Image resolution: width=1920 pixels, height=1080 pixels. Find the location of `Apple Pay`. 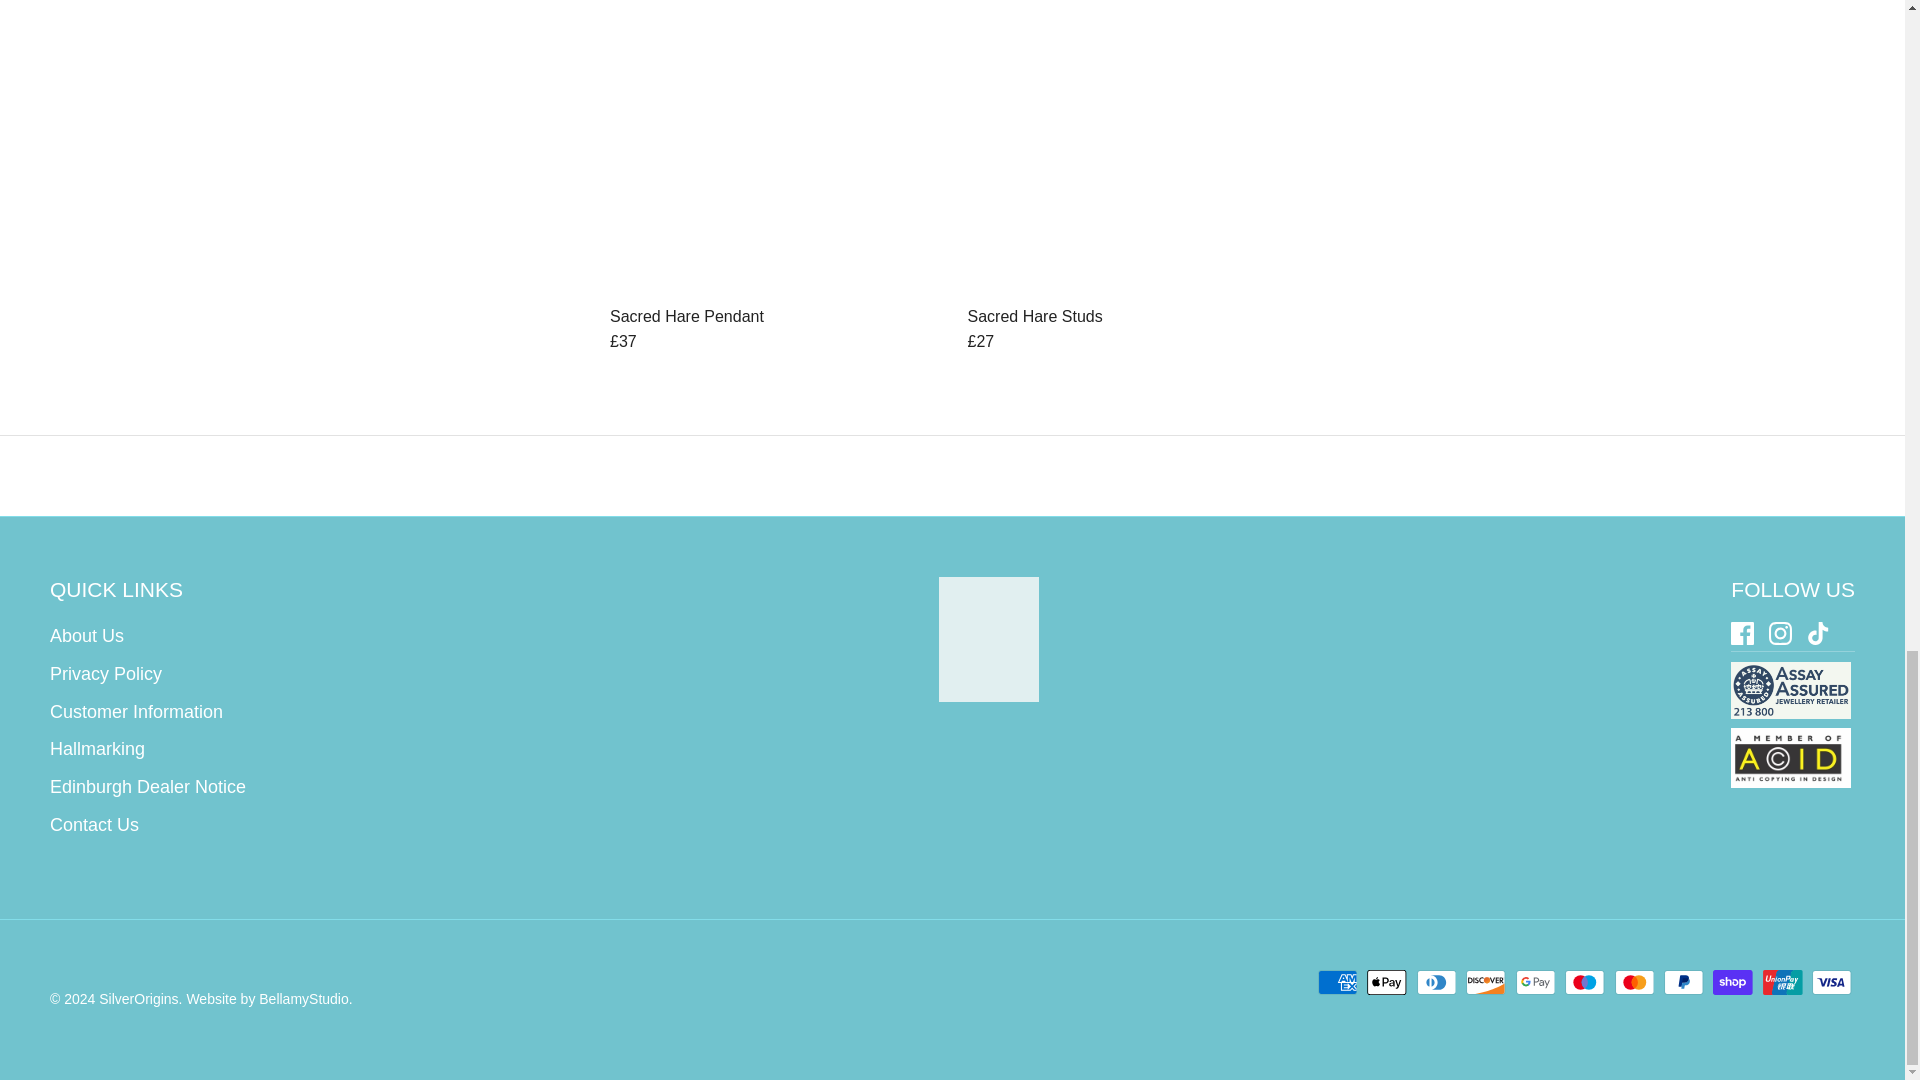

Apple Pay is located at coordinates (1387, 982).